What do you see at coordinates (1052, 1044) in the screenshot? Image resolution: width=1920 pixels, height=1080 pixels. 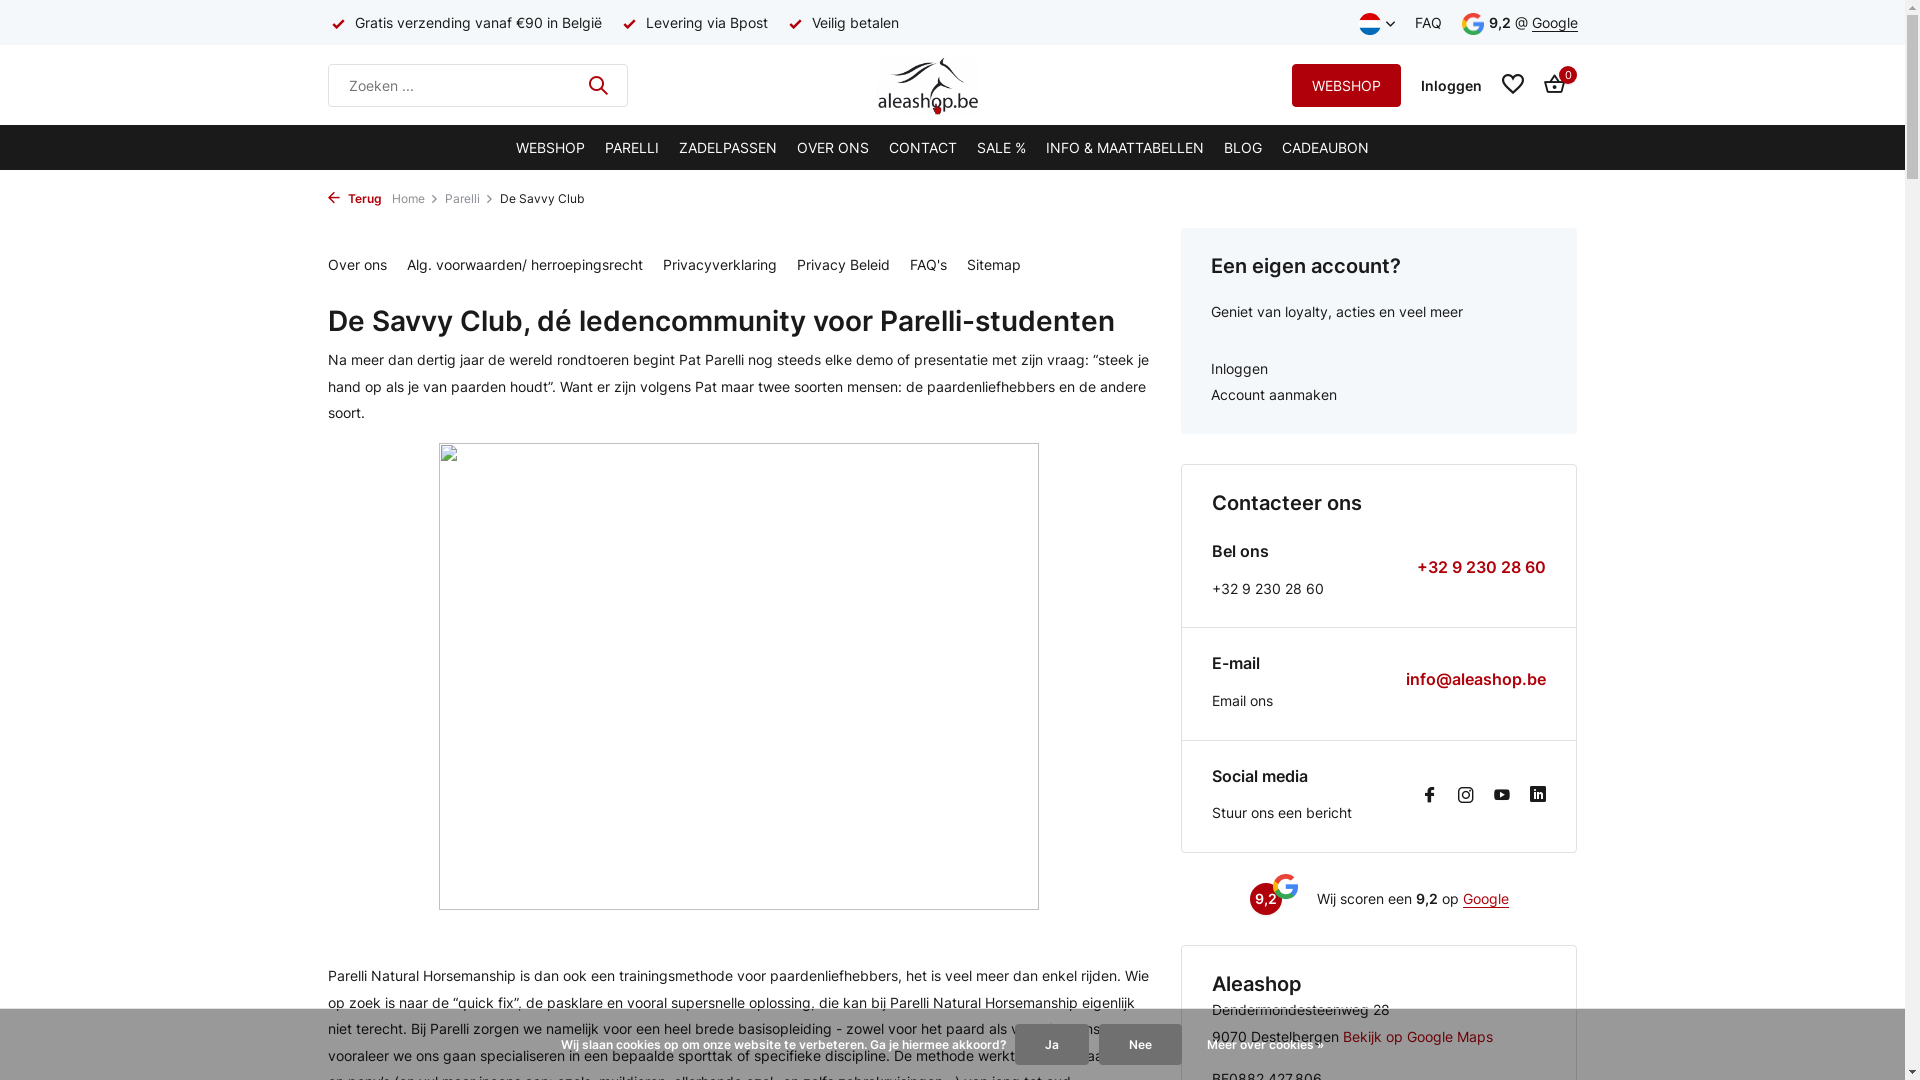 I see `Ja` at bounding box center [1052, 1044].